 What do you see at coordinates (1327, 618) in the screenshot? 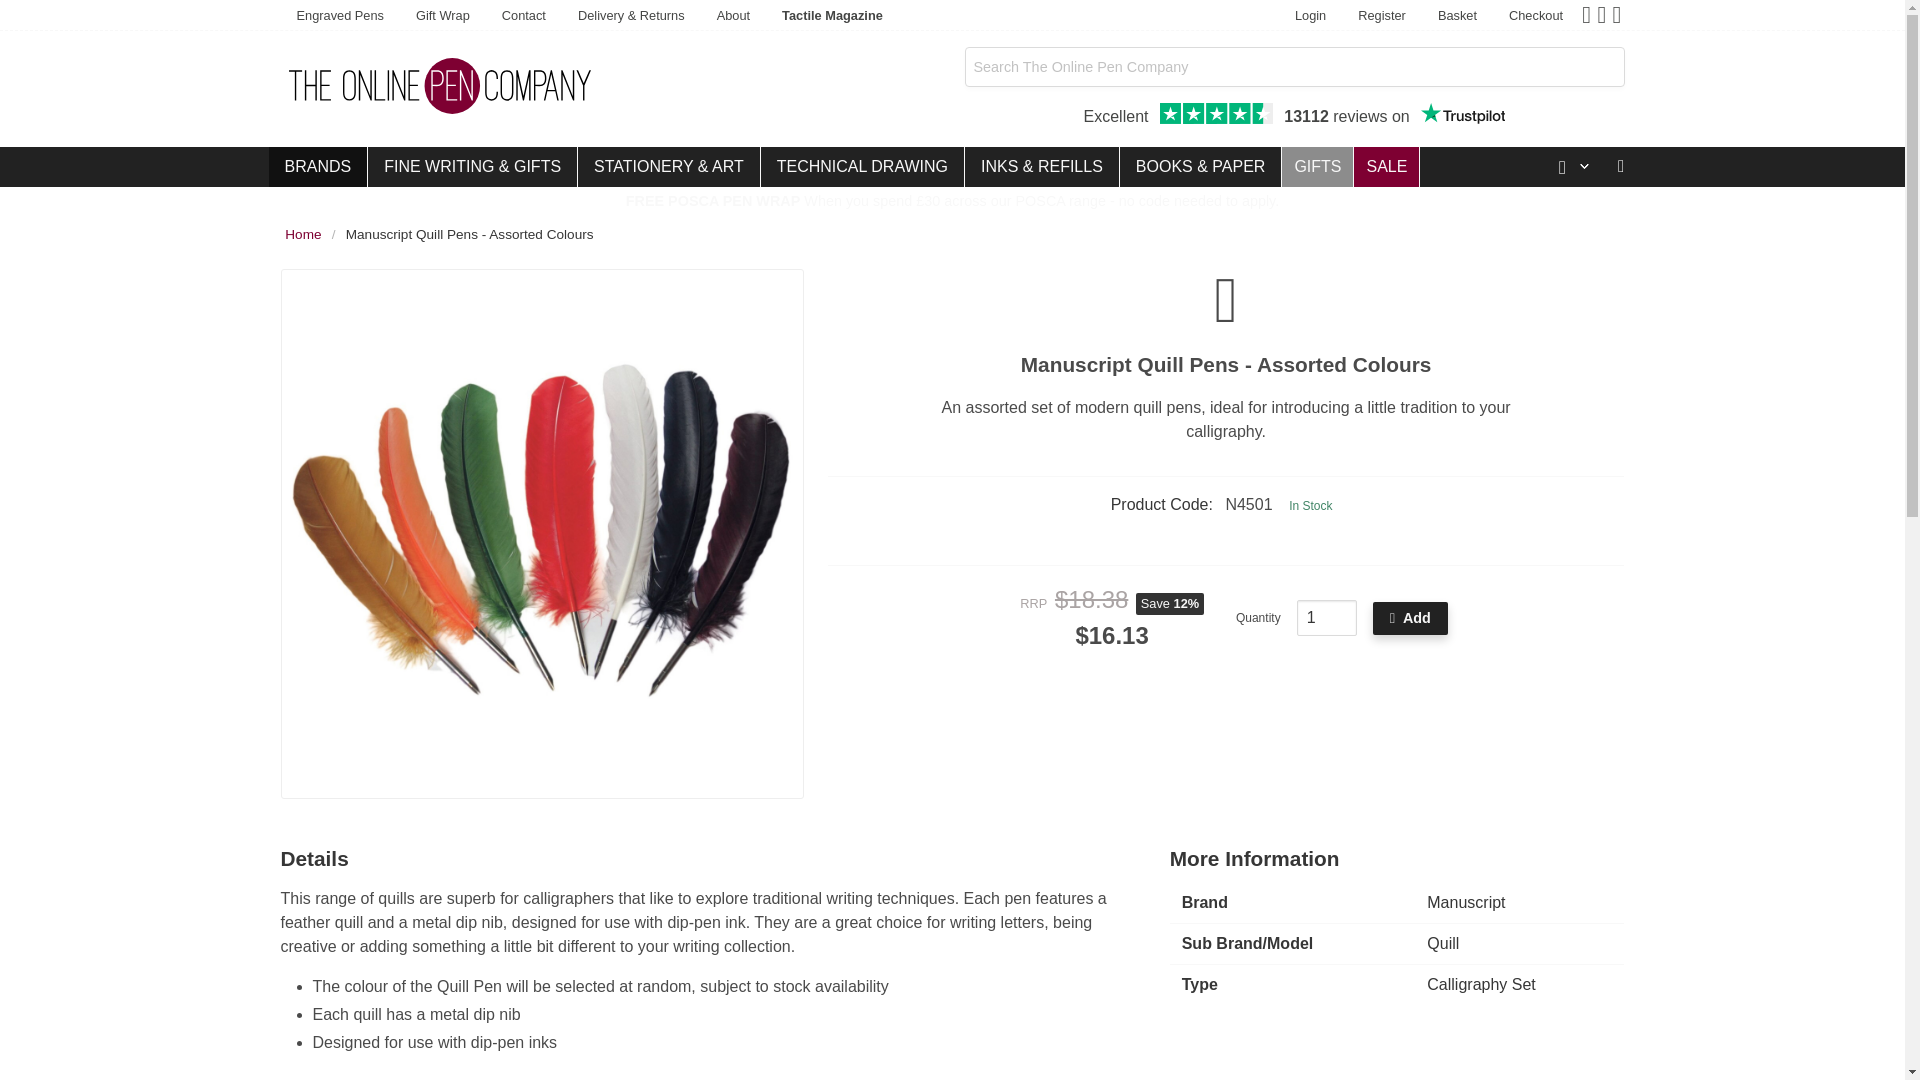
I see `Trustpilot` at bounding box center [1327, 618].